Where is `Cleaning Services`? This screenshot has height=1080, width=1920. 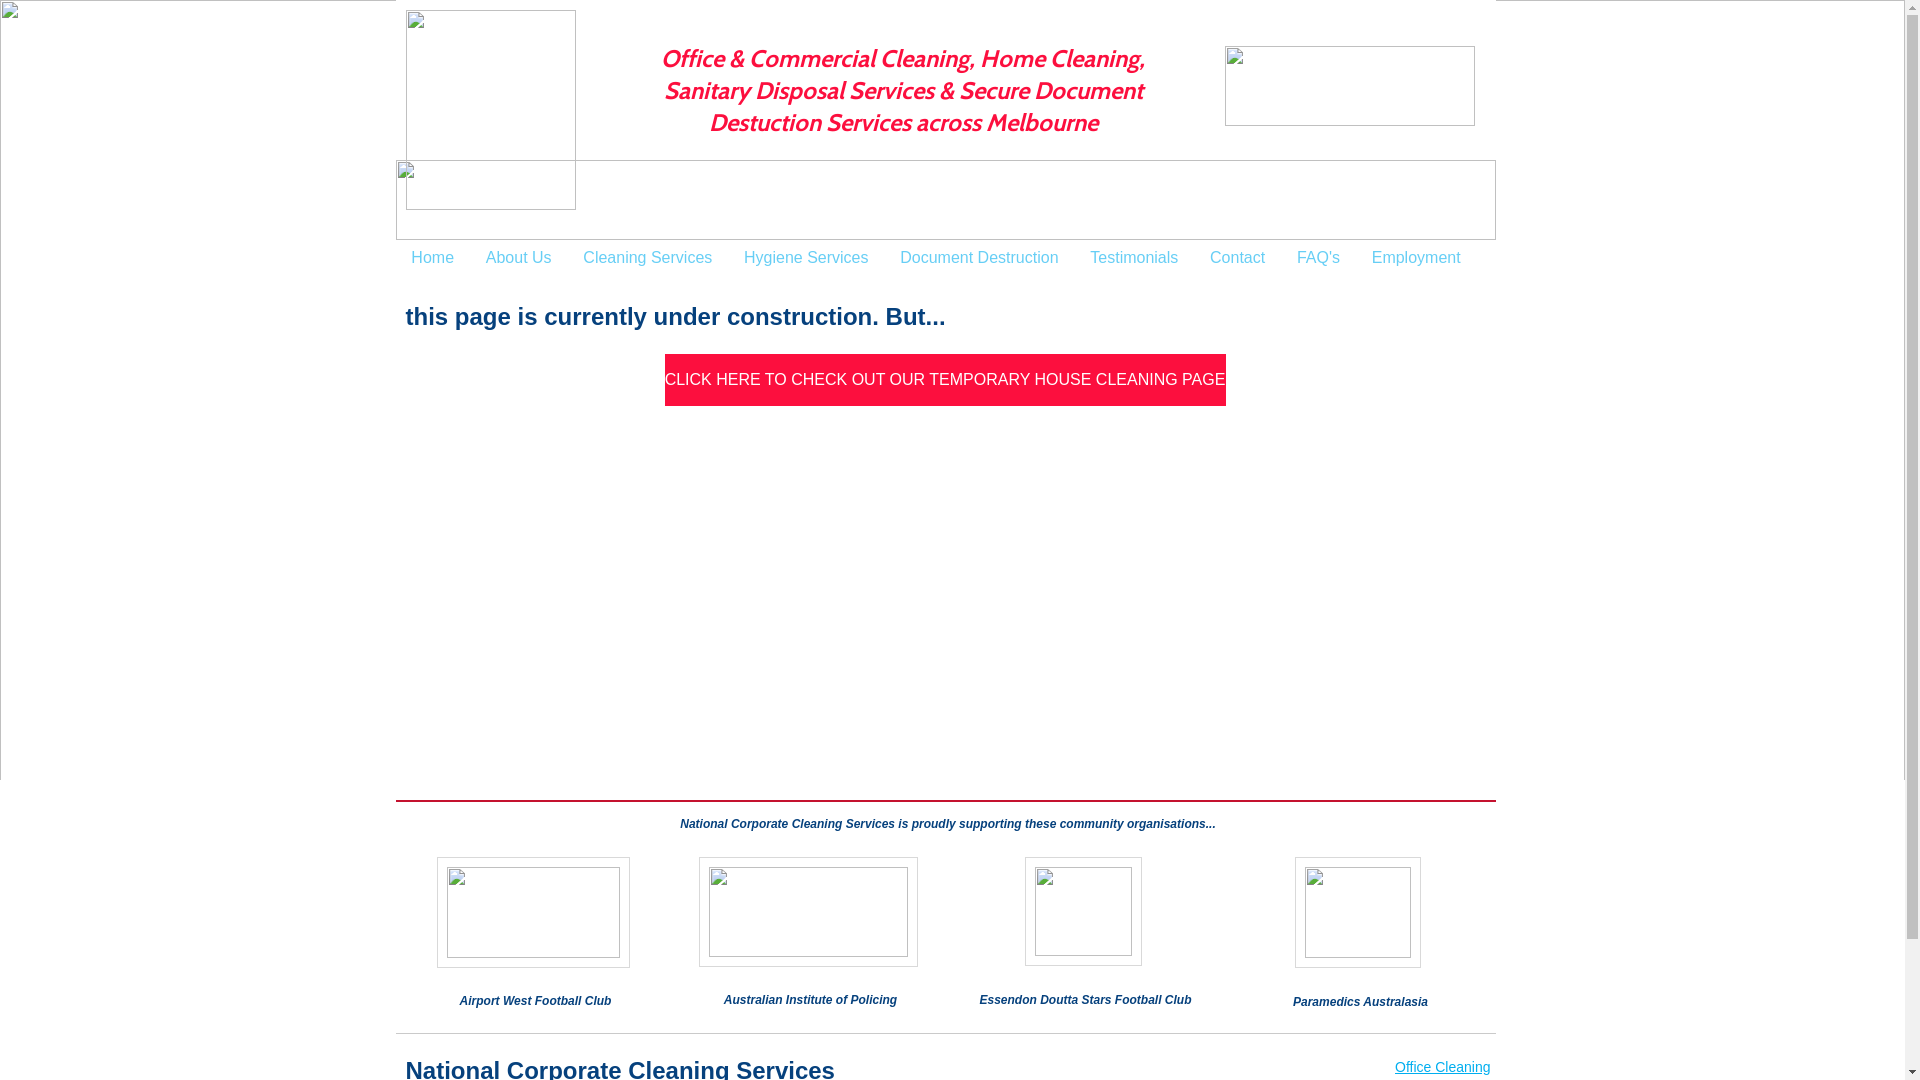
Cleaning Services is located at coordinates (648, 258).